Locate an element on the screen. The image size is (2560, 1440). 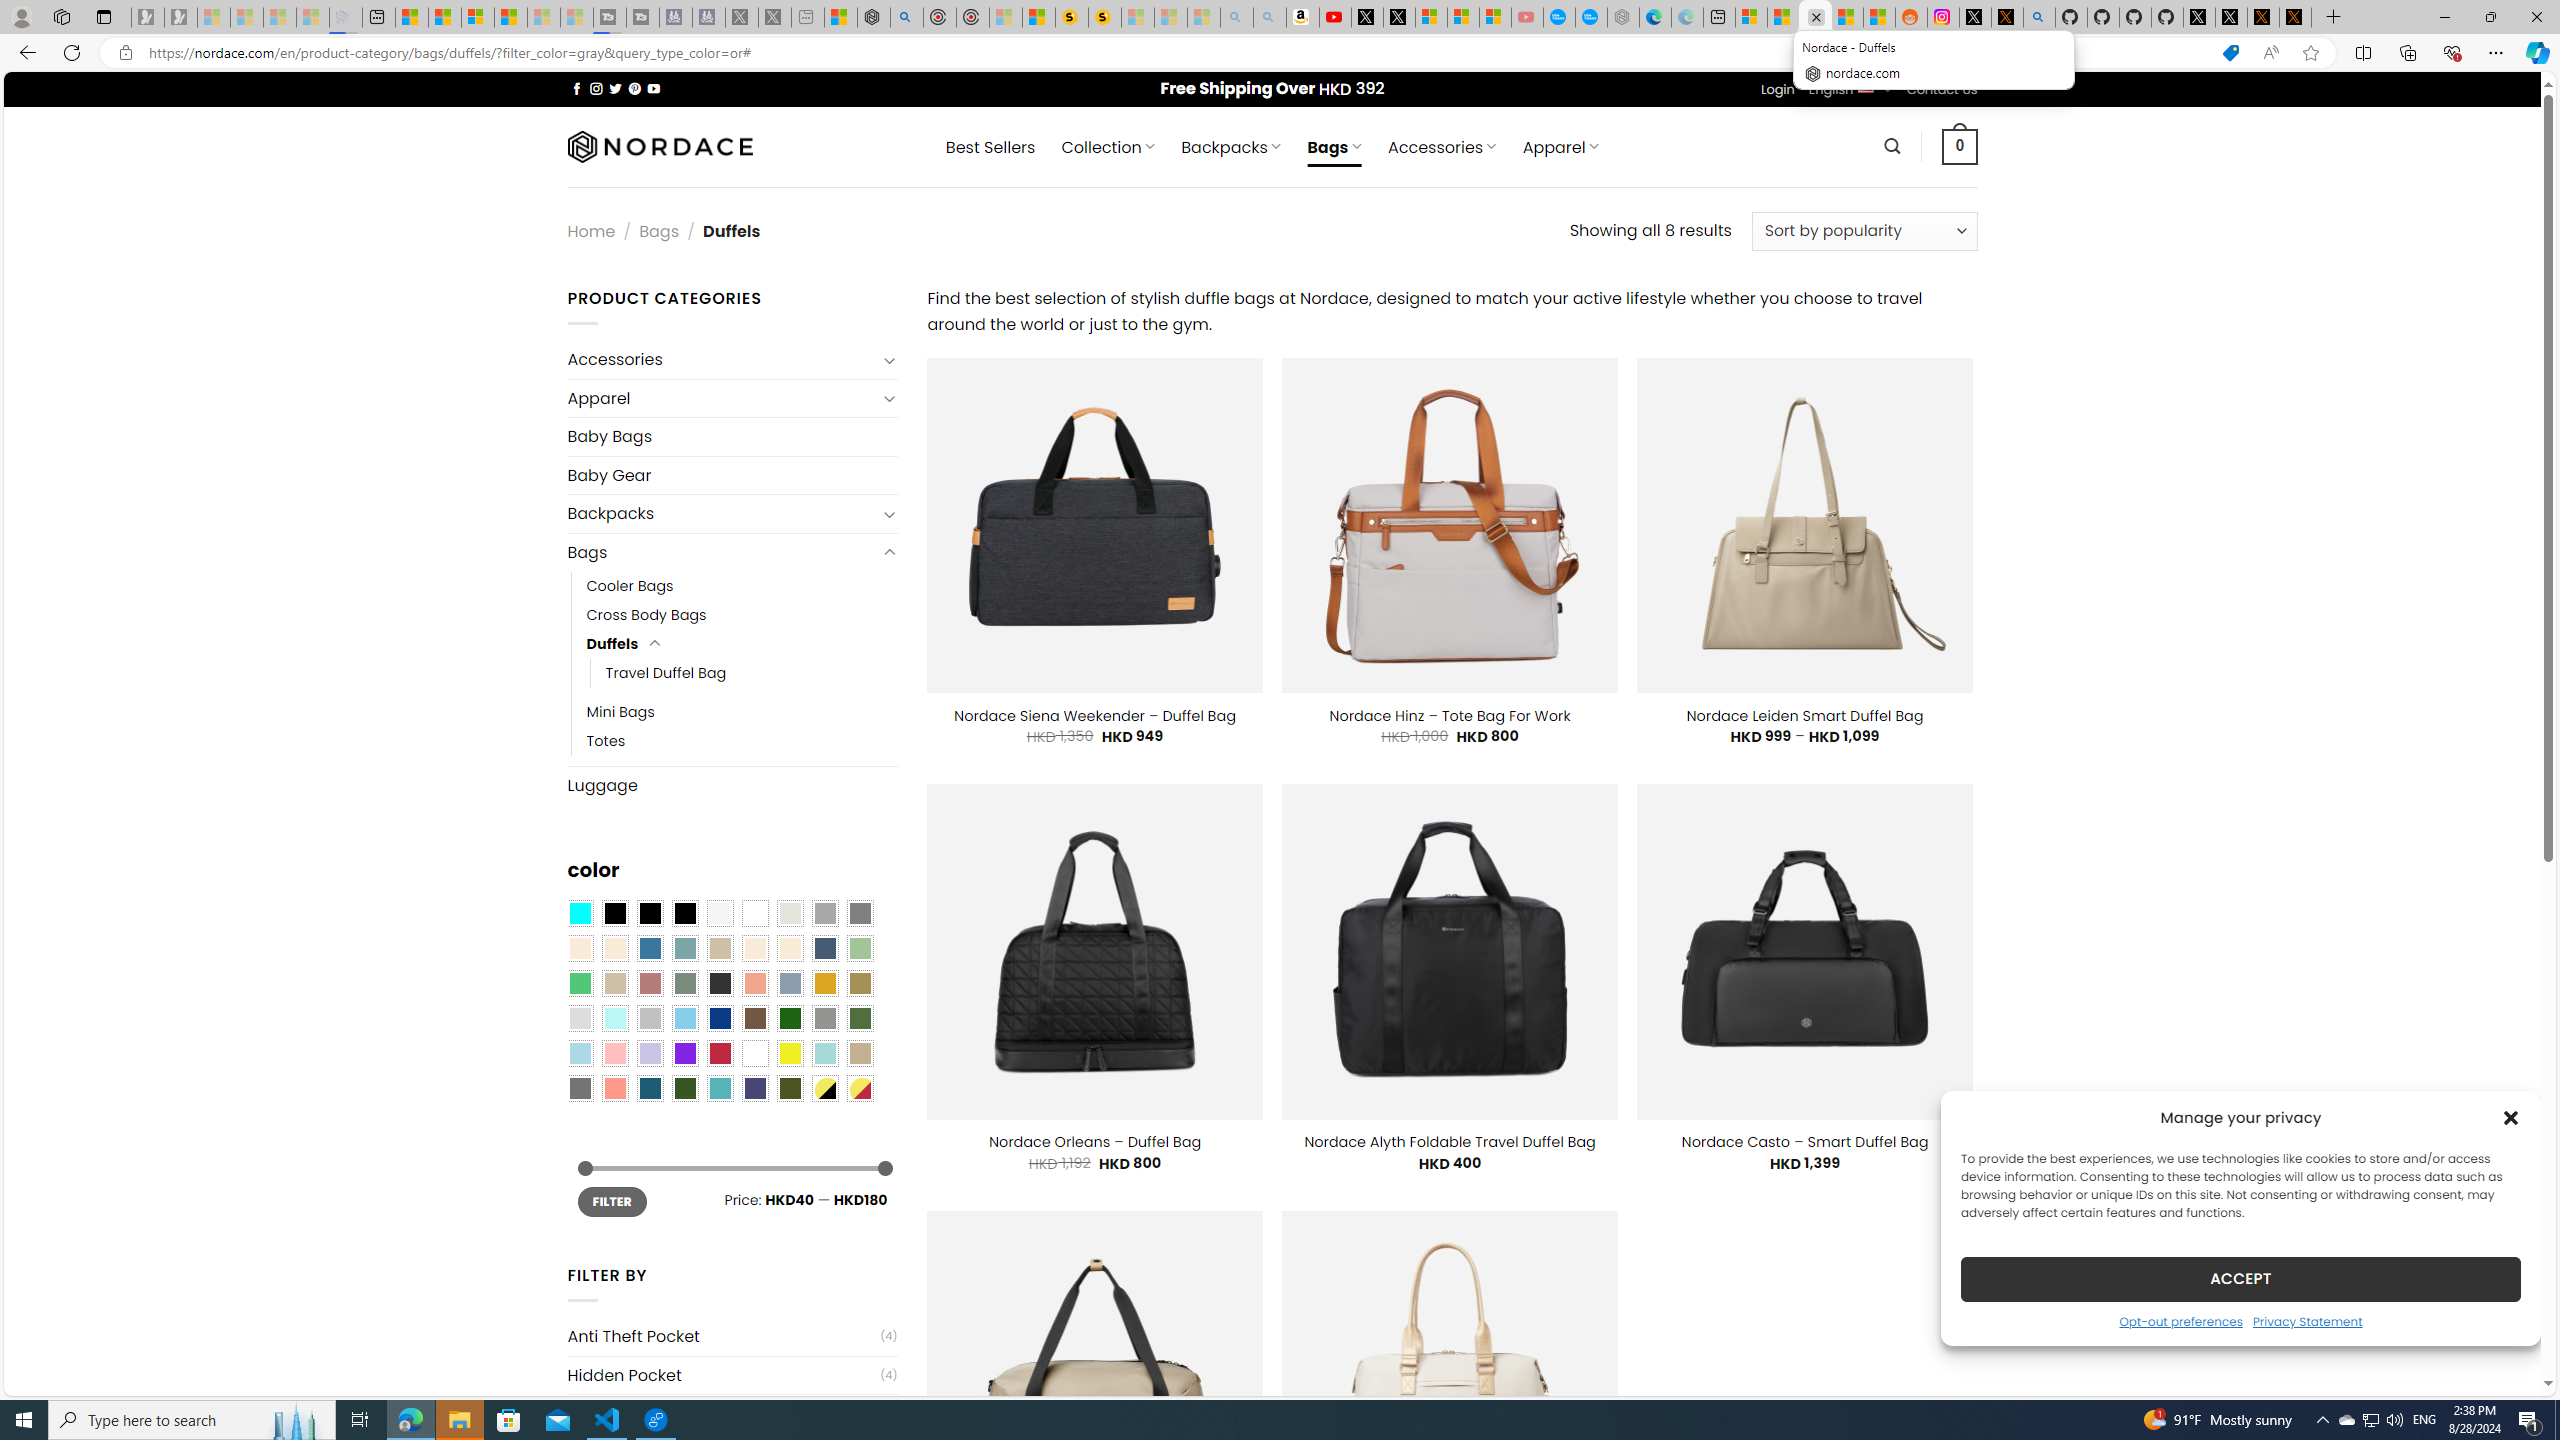
Gray is located at coordinates (824, 1019).